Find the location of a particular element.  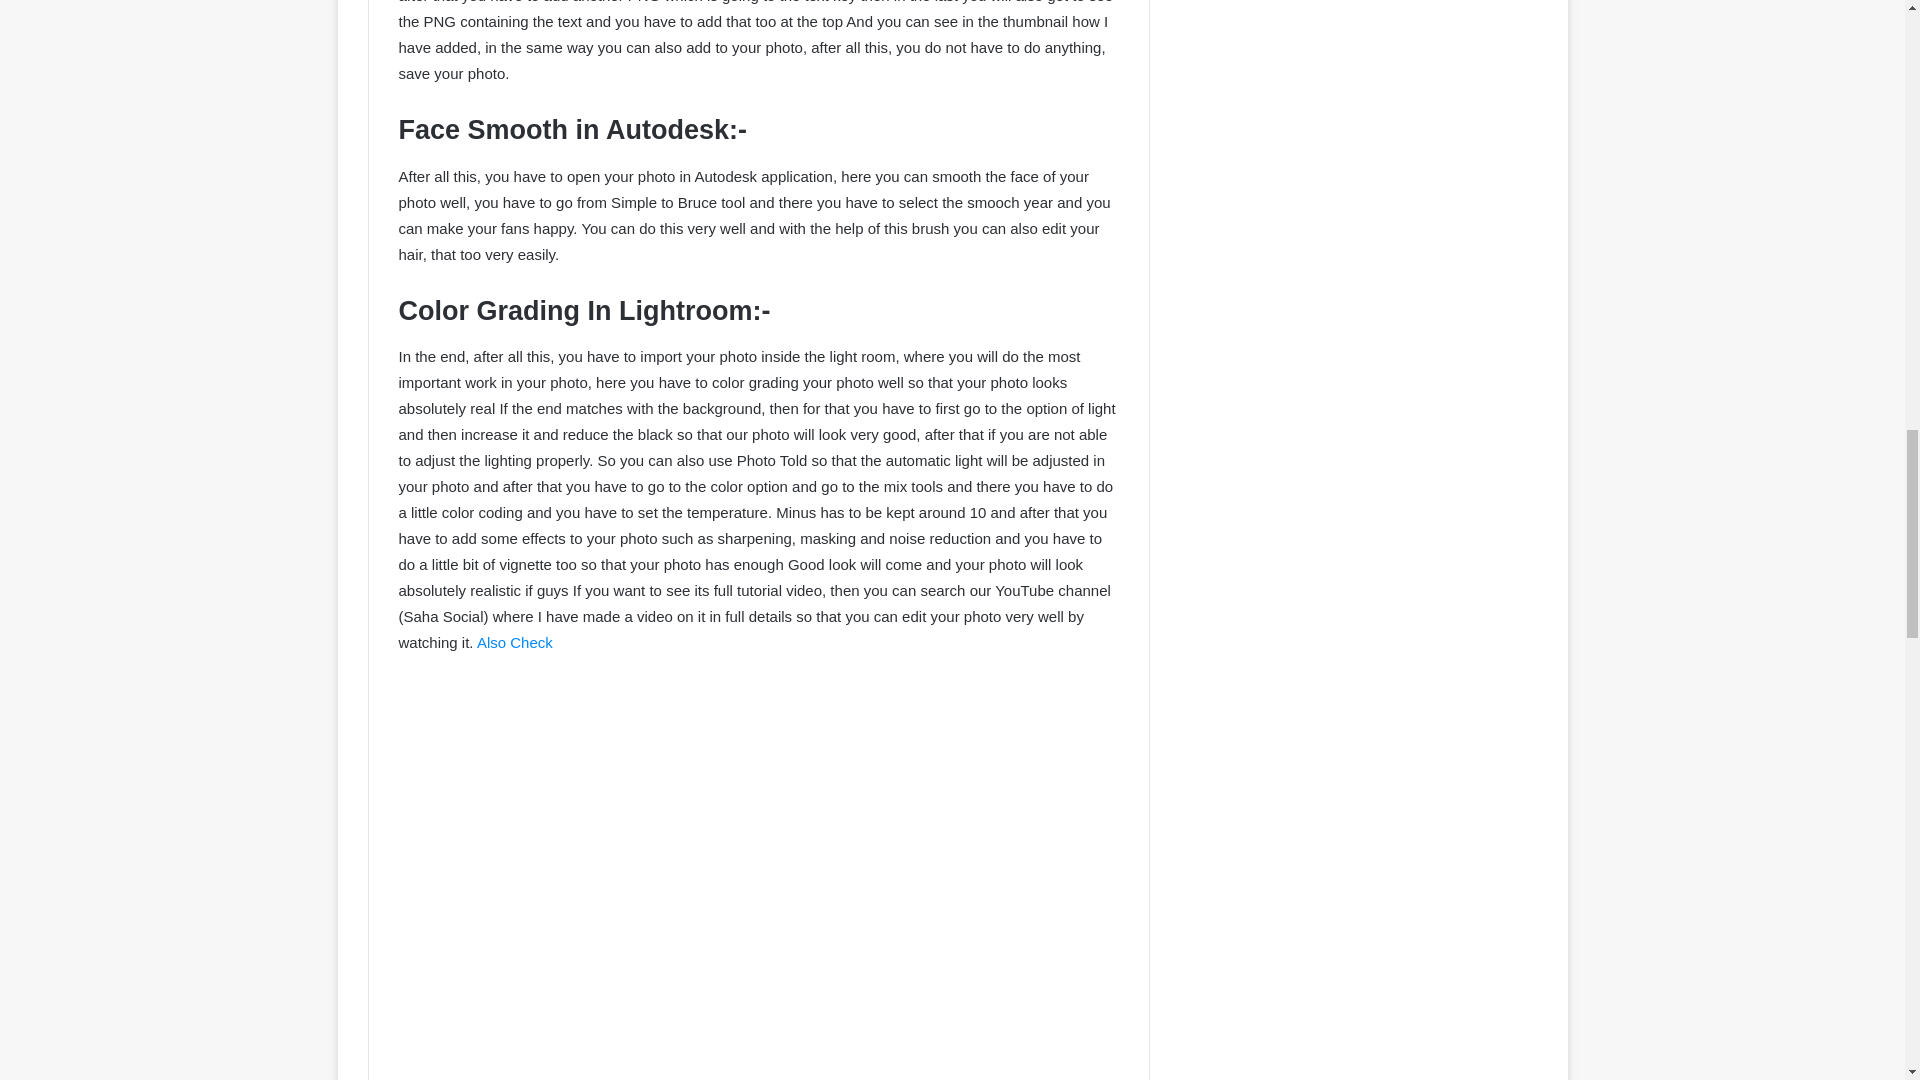

Also Check is located at coordinates (514, 642).